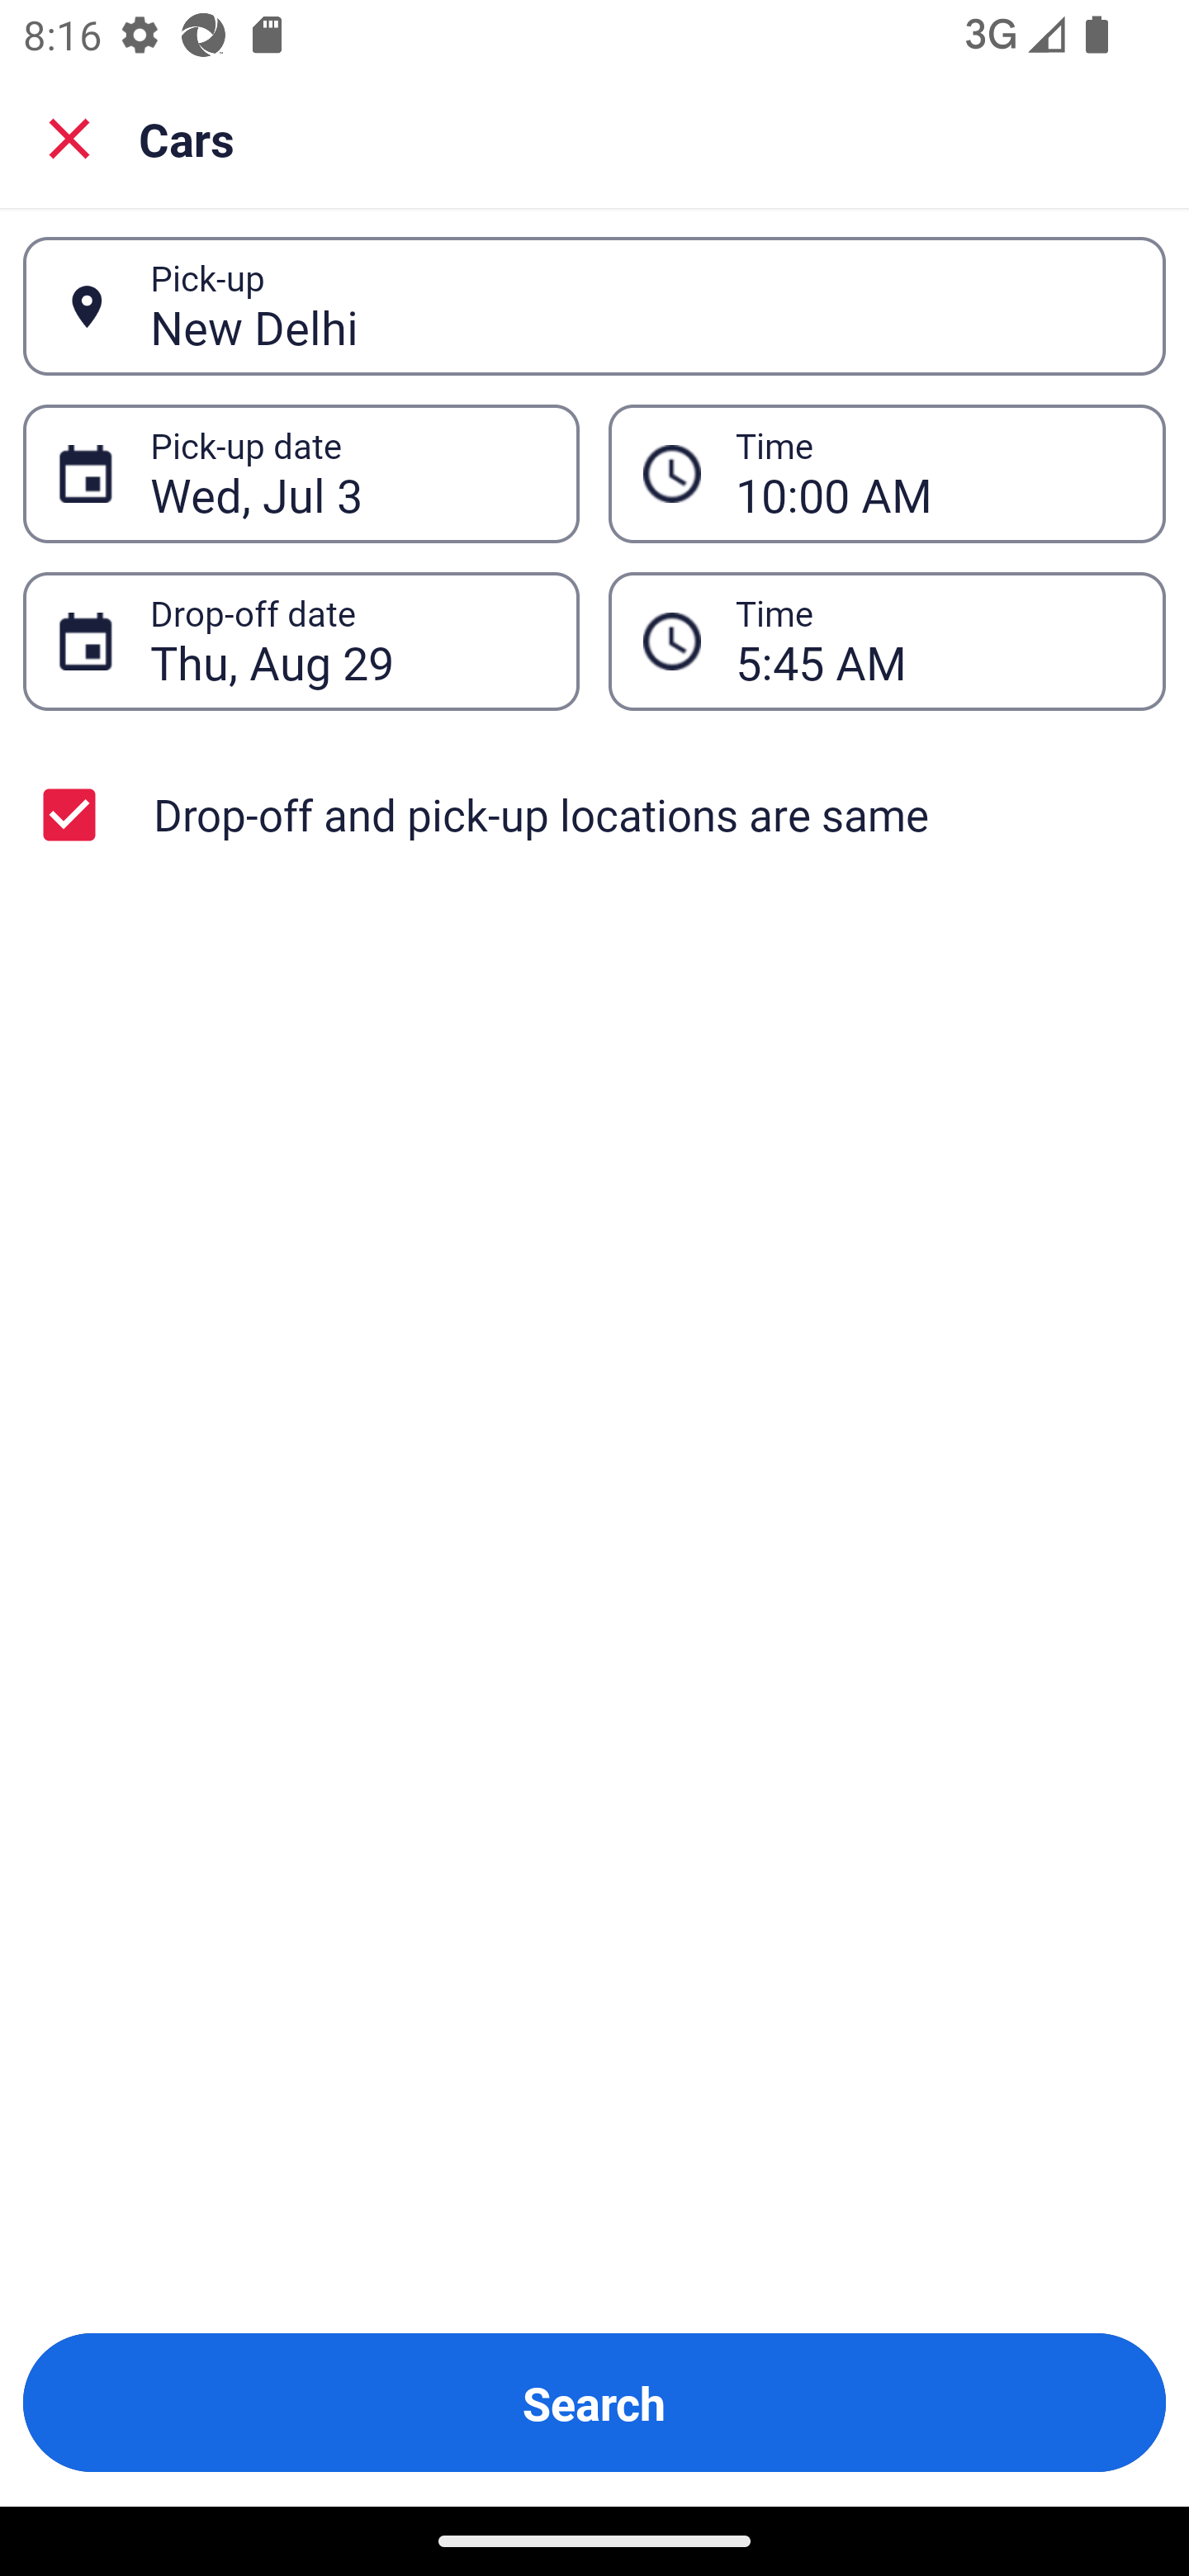  I want to click on Search Button Search, so click(594, 2403).